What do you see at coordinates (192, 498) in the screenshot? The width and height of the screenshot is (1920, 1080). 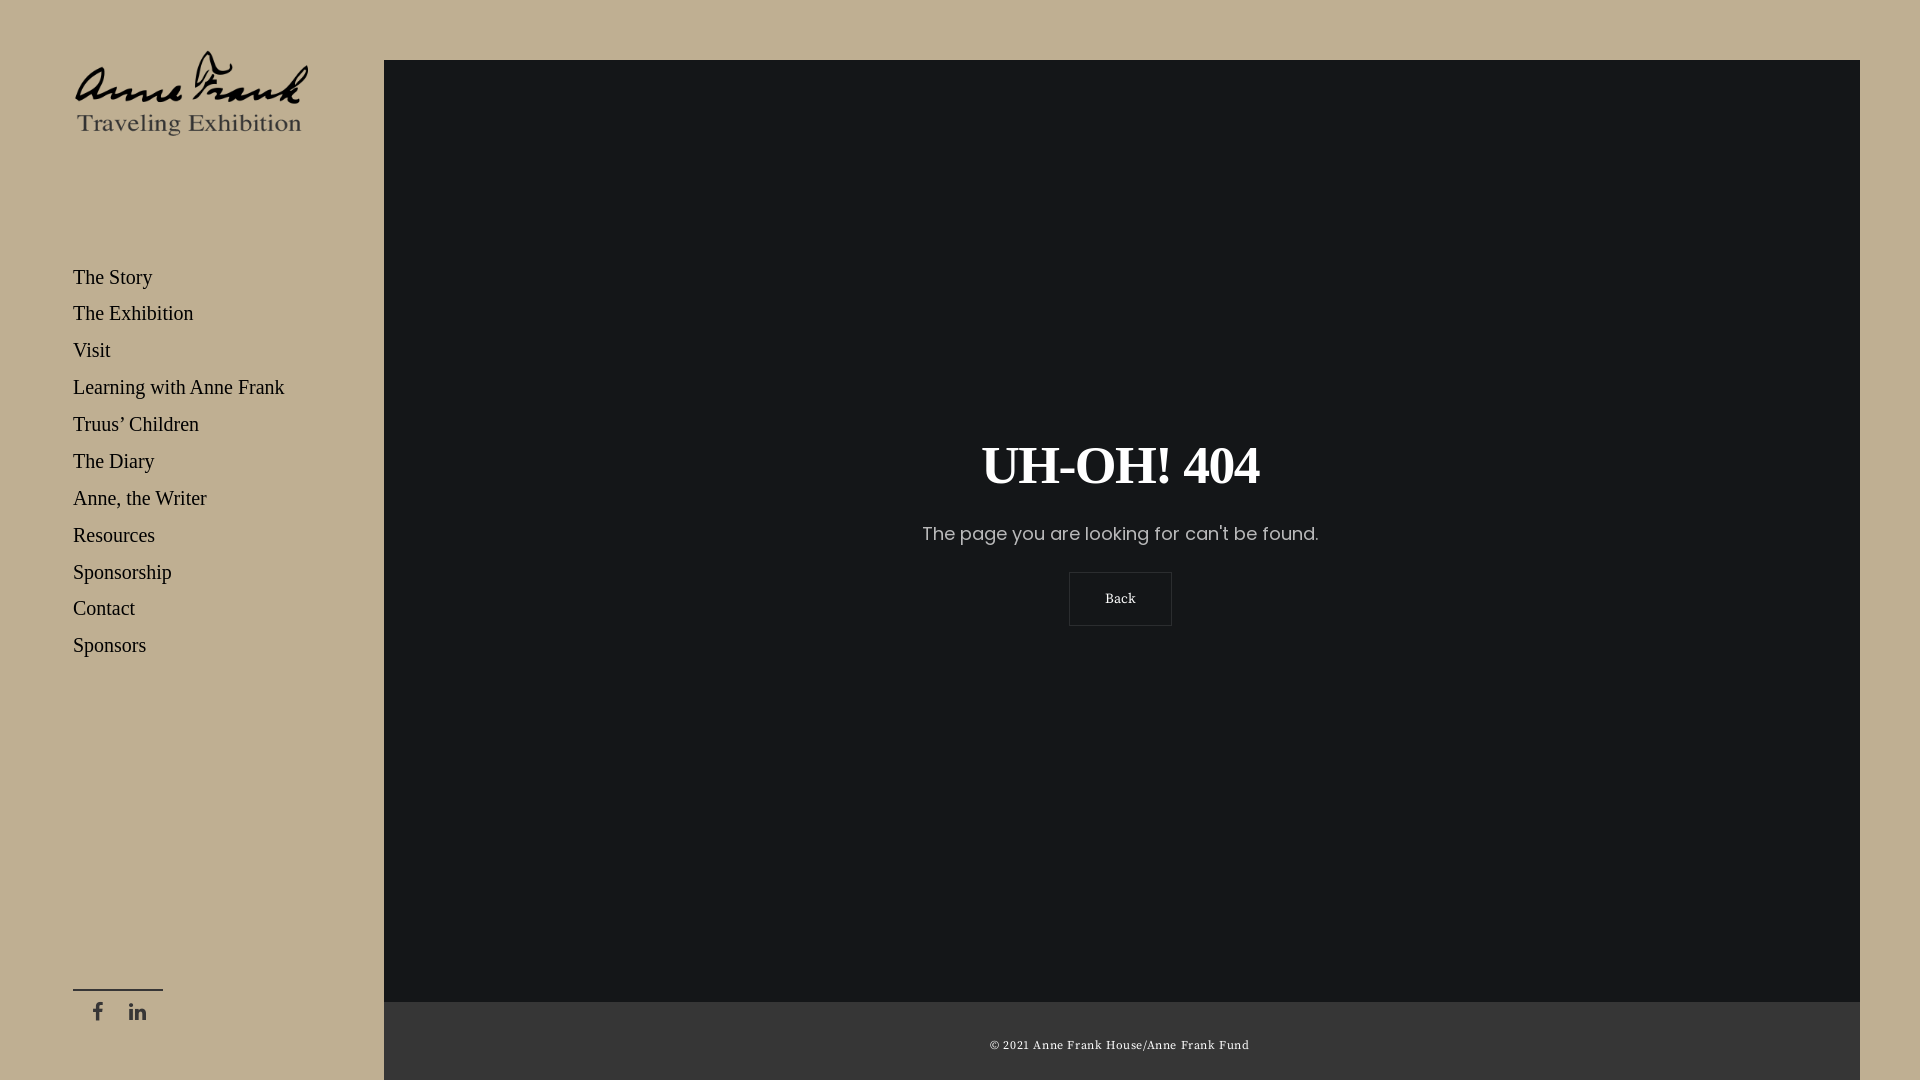 I see `Anne, the Writer` at bounding box center [192, 498].